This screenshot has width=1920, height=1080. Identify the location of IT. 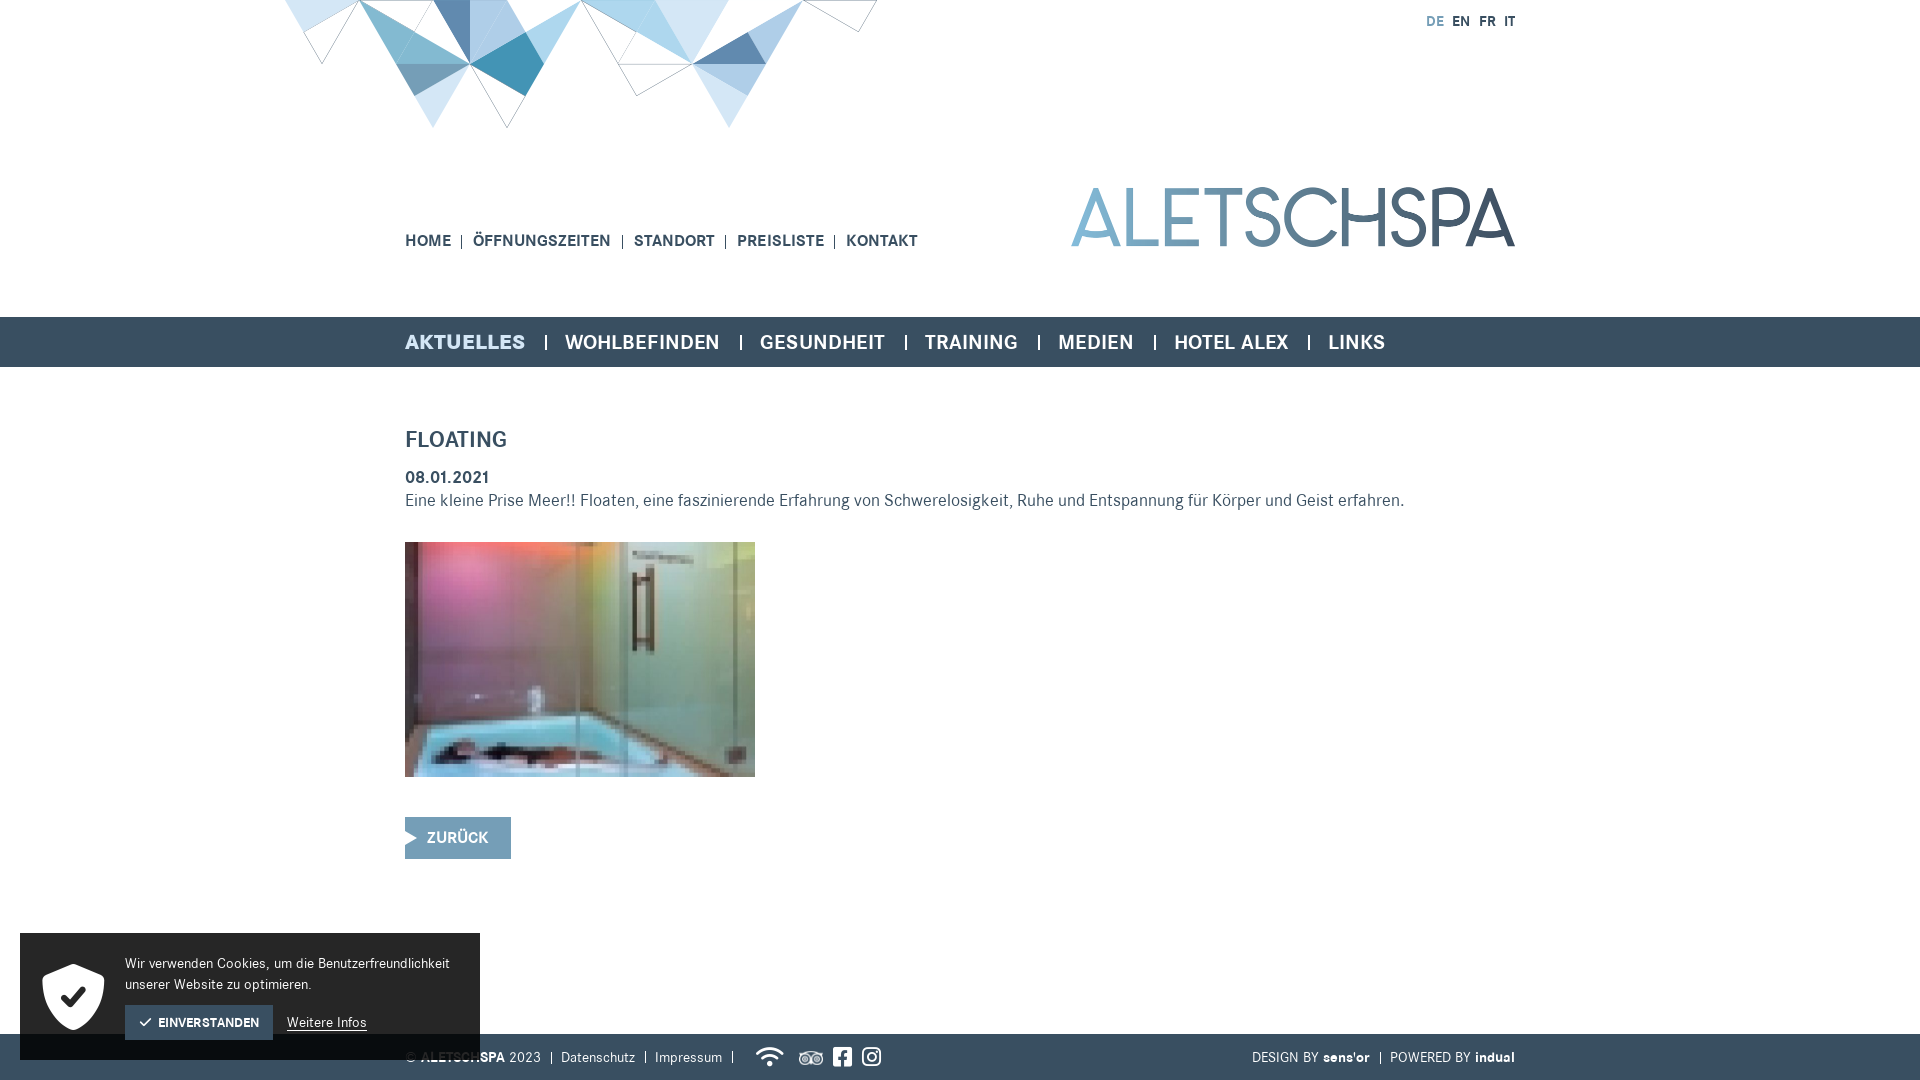
(1508, 22).